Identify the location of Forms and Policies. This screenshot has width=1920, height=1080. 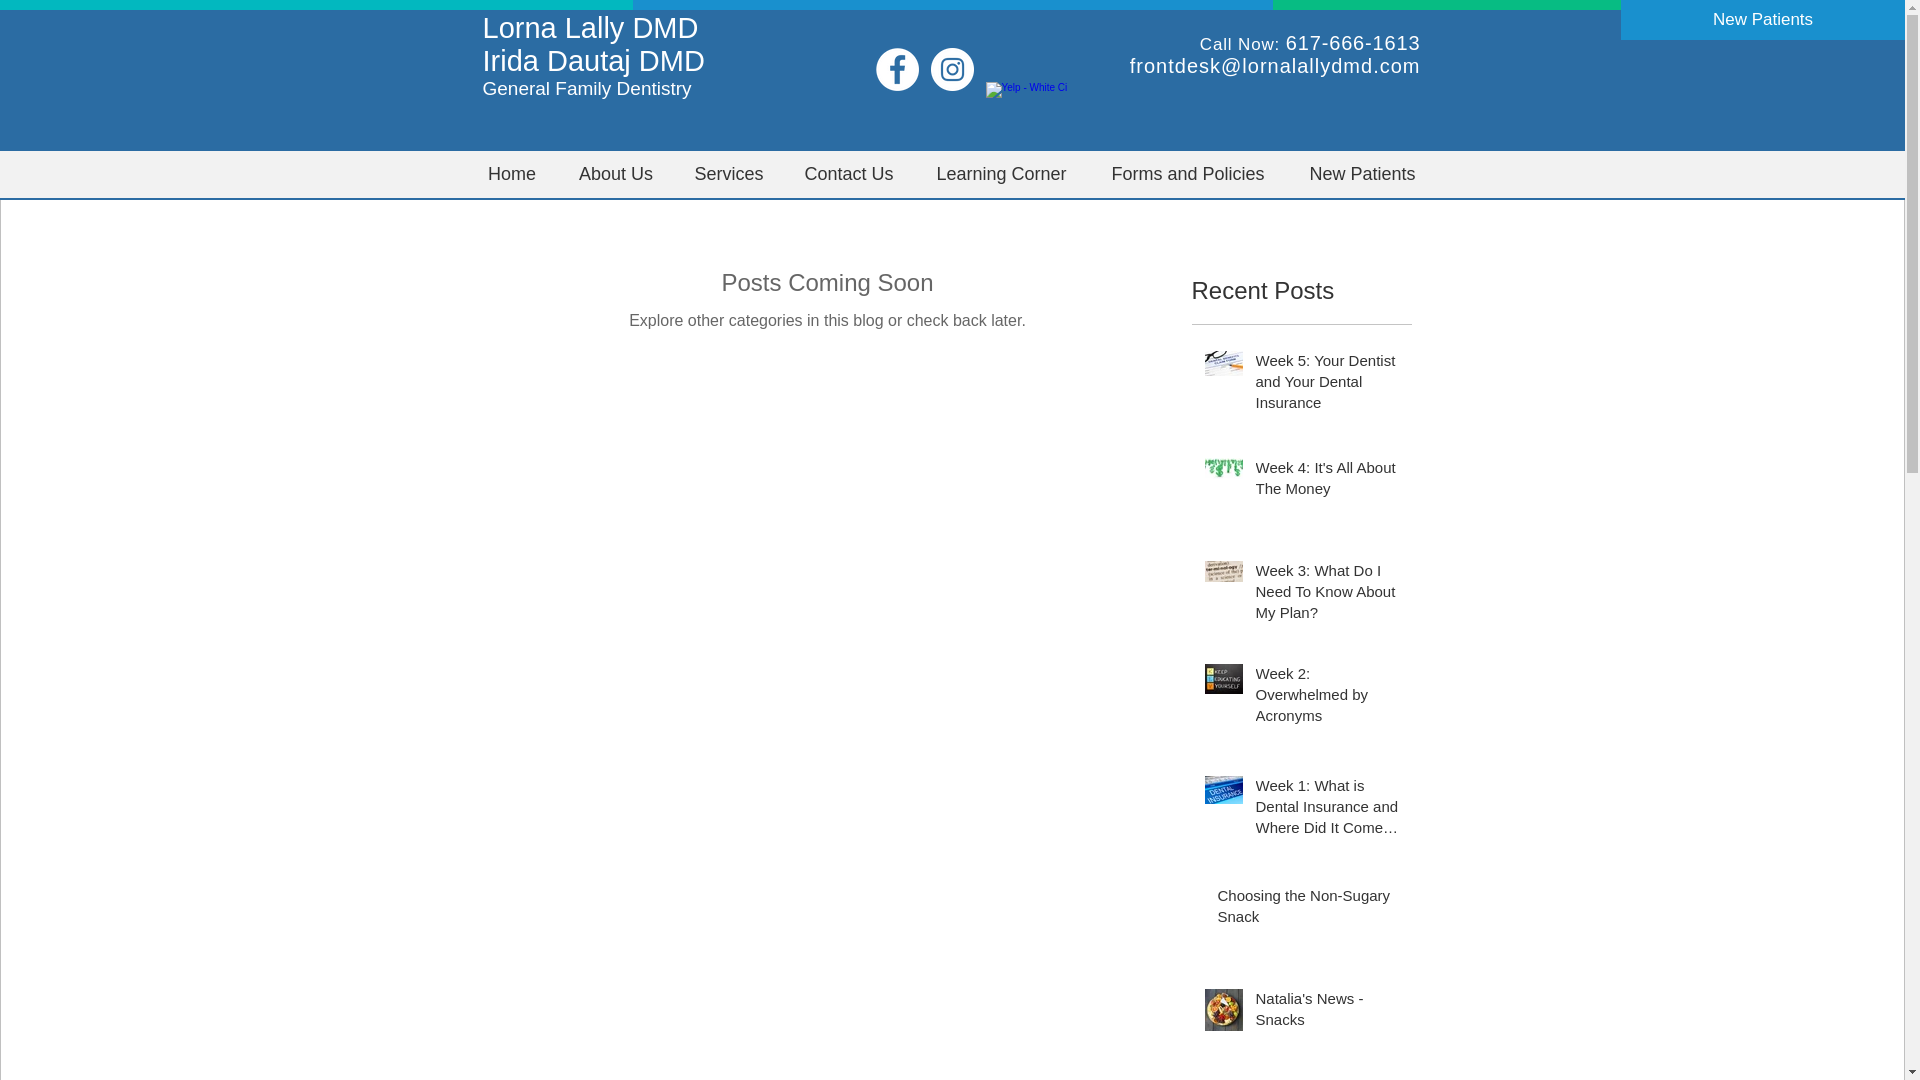
(1187, 174).